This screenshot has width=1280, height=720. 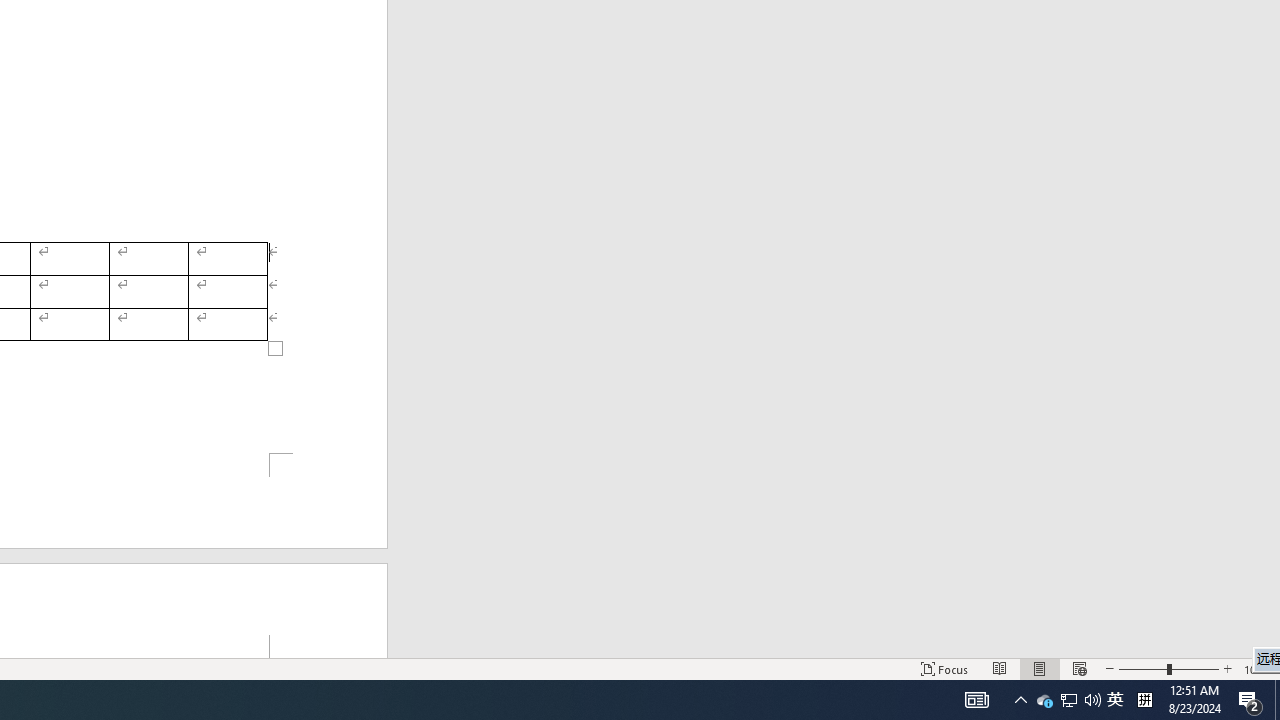 I want to click on Web Layout, so click(x=976, y=700).